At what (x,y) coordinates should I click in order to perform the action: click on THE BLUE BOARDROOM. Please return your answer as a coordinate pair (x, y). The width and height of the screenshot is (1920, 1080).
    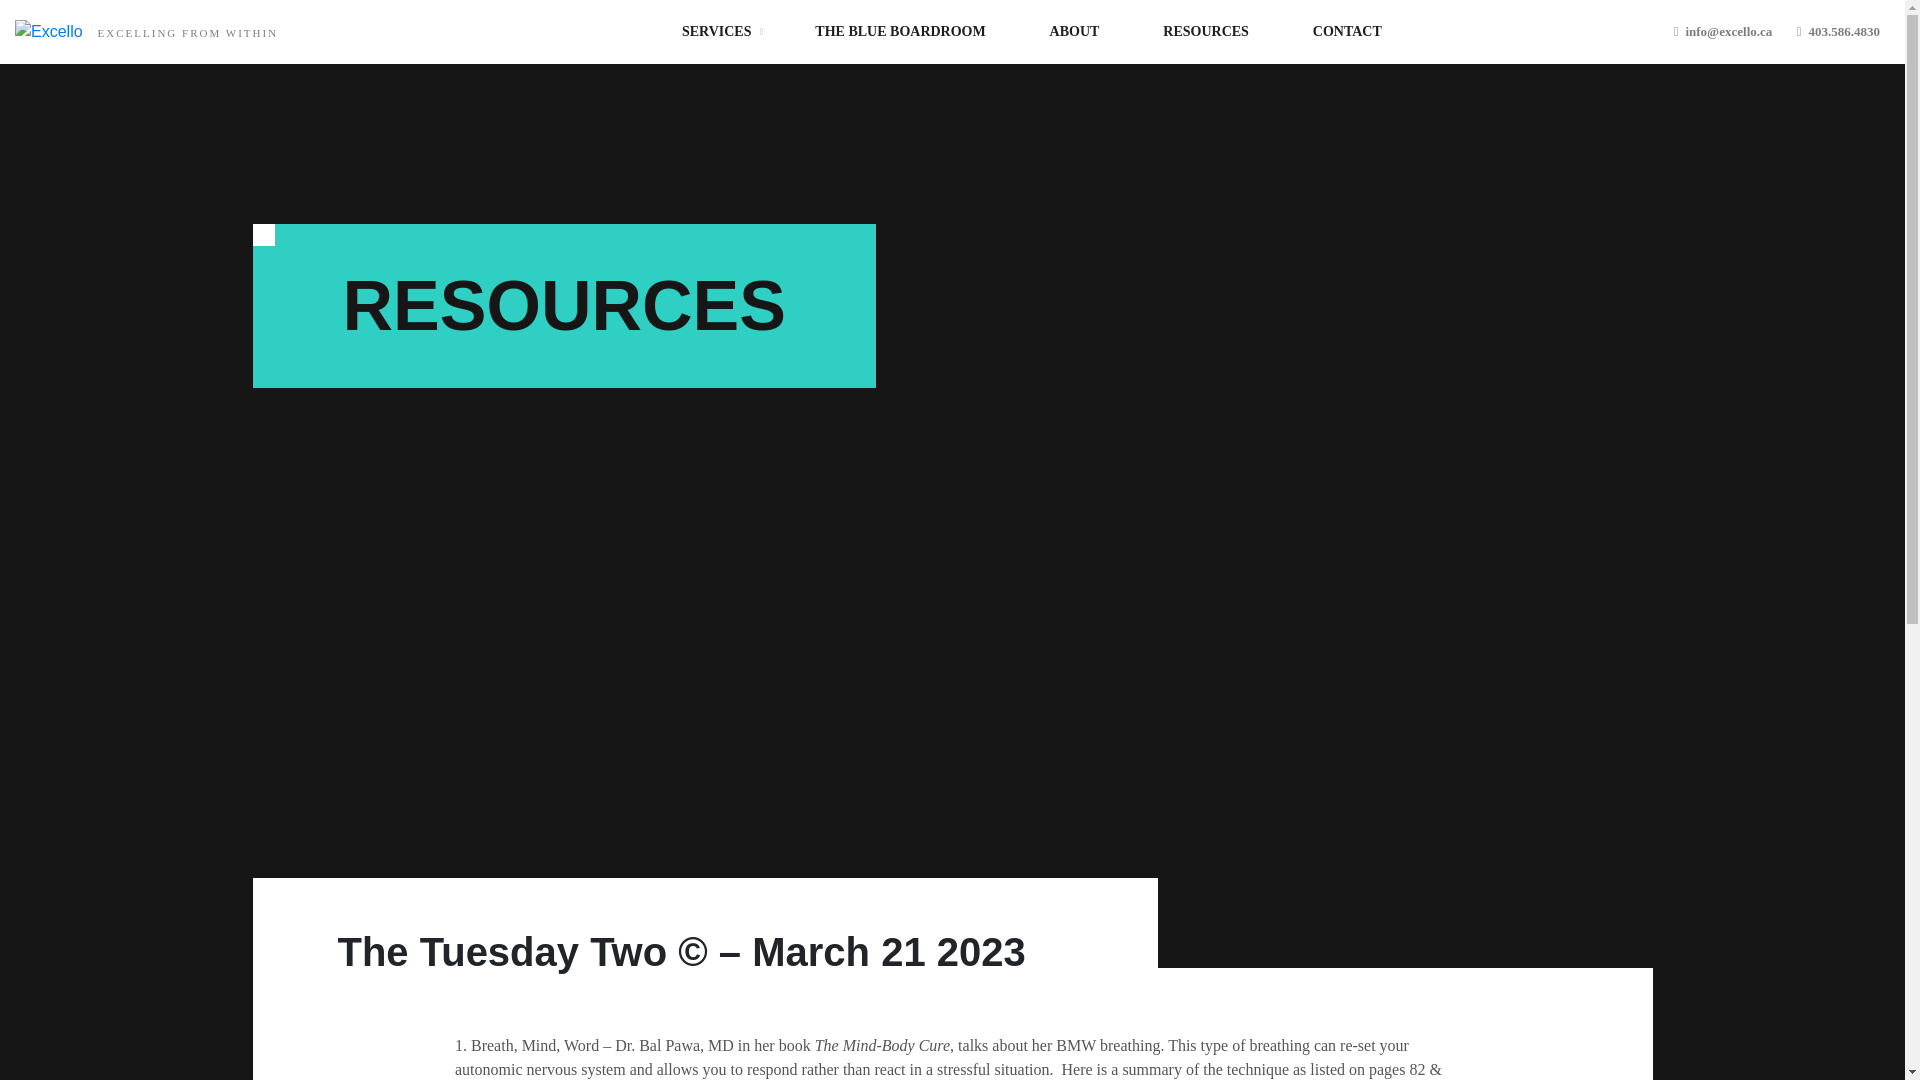
    Looking at the image, I should click on (899, 30).